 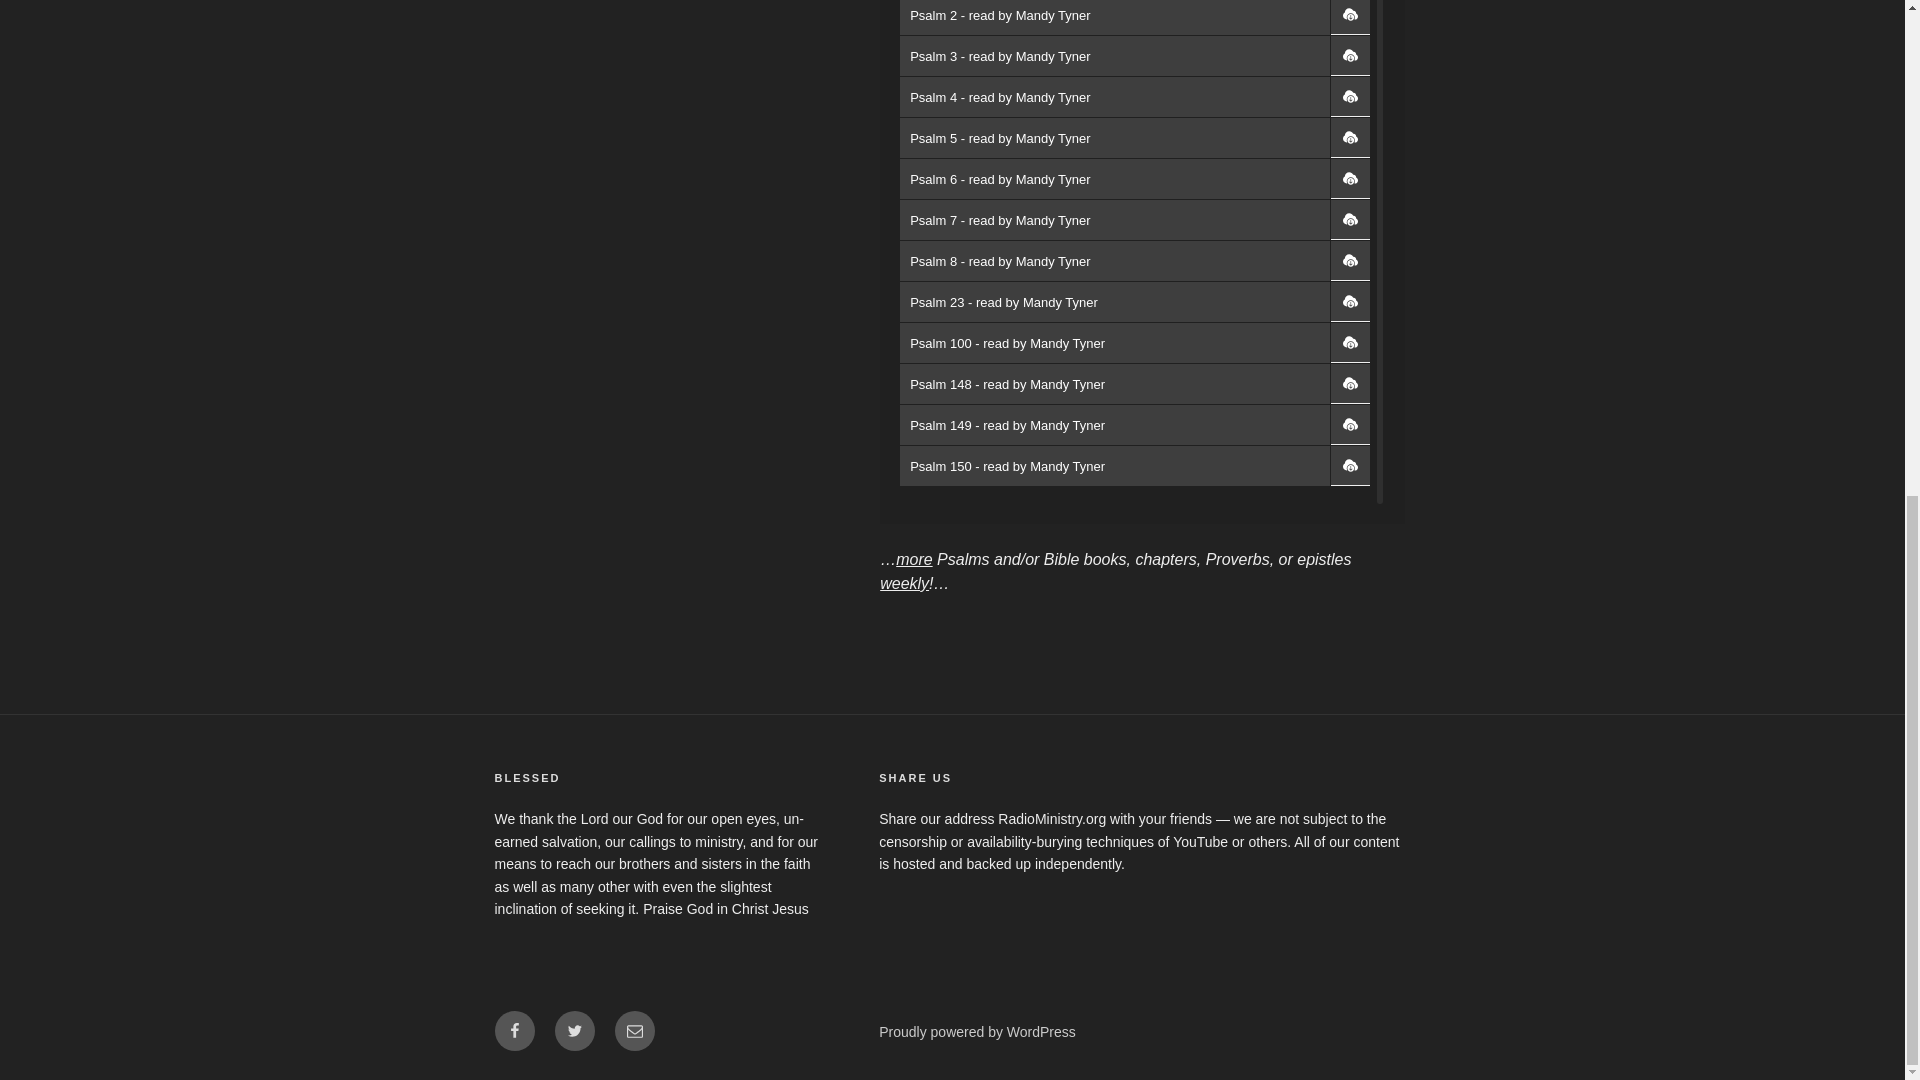 I want to click on Download this track, so click(x=1350, y=137).